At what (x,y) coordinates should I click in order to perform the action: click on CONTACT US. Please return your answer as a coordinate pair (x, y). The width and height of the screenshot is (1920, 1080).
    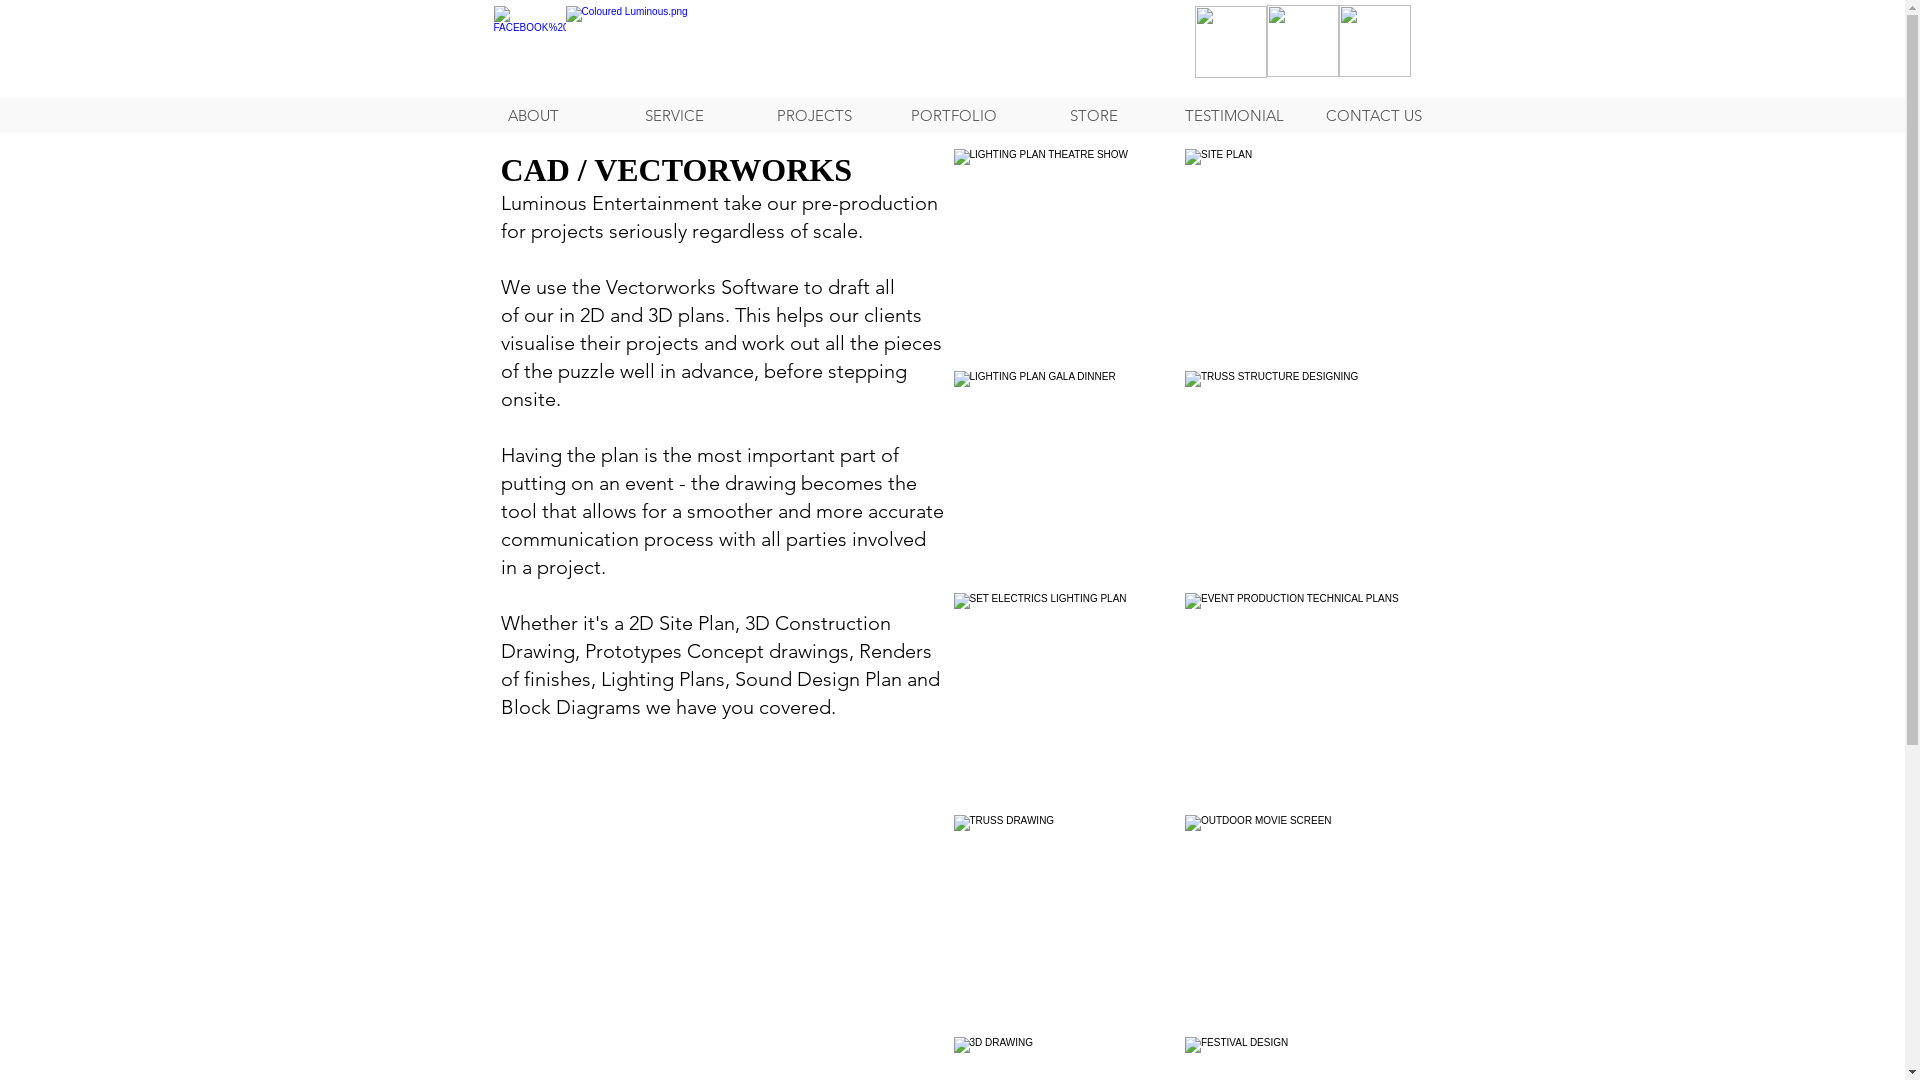
    Looking at the image, I should click on (1374, 116).